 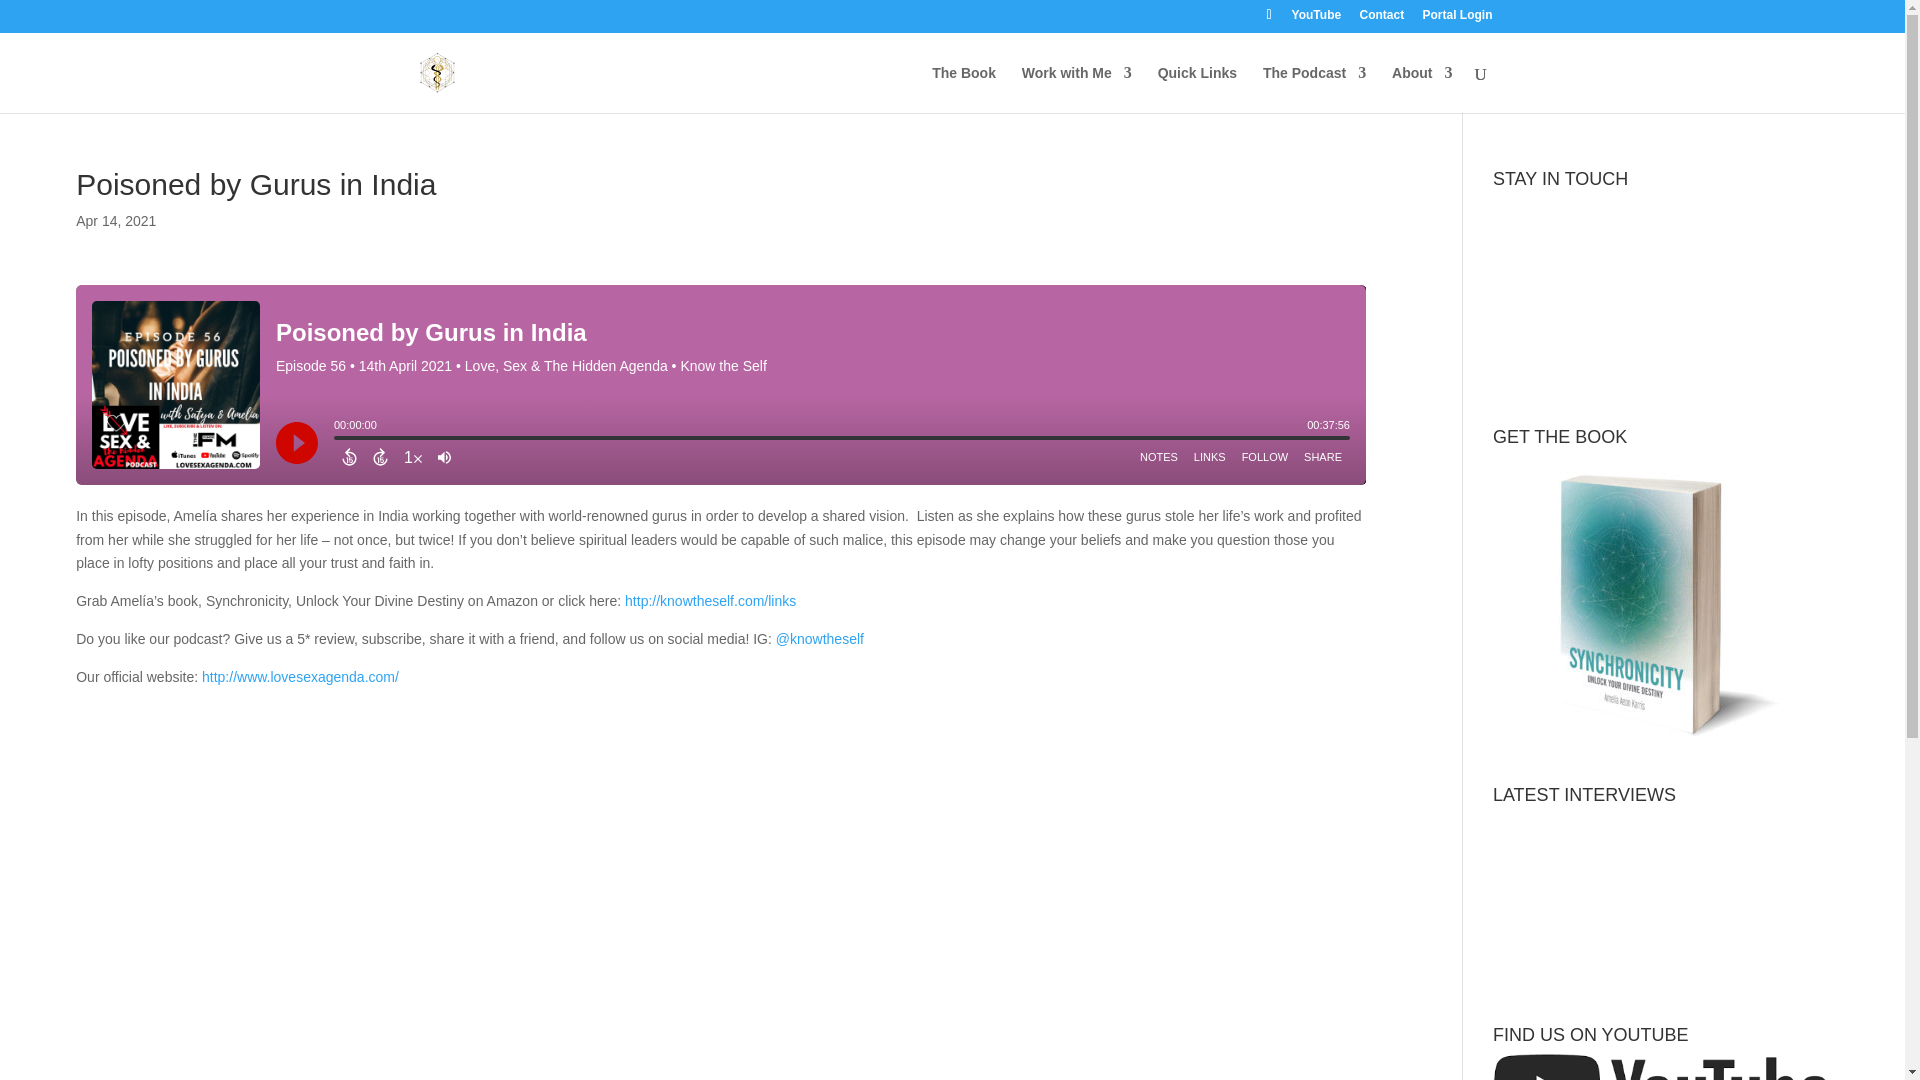 What do you see at coordinates (1422, 89) in the screenshot?
I see `About` at bounding box center [1422, 89].